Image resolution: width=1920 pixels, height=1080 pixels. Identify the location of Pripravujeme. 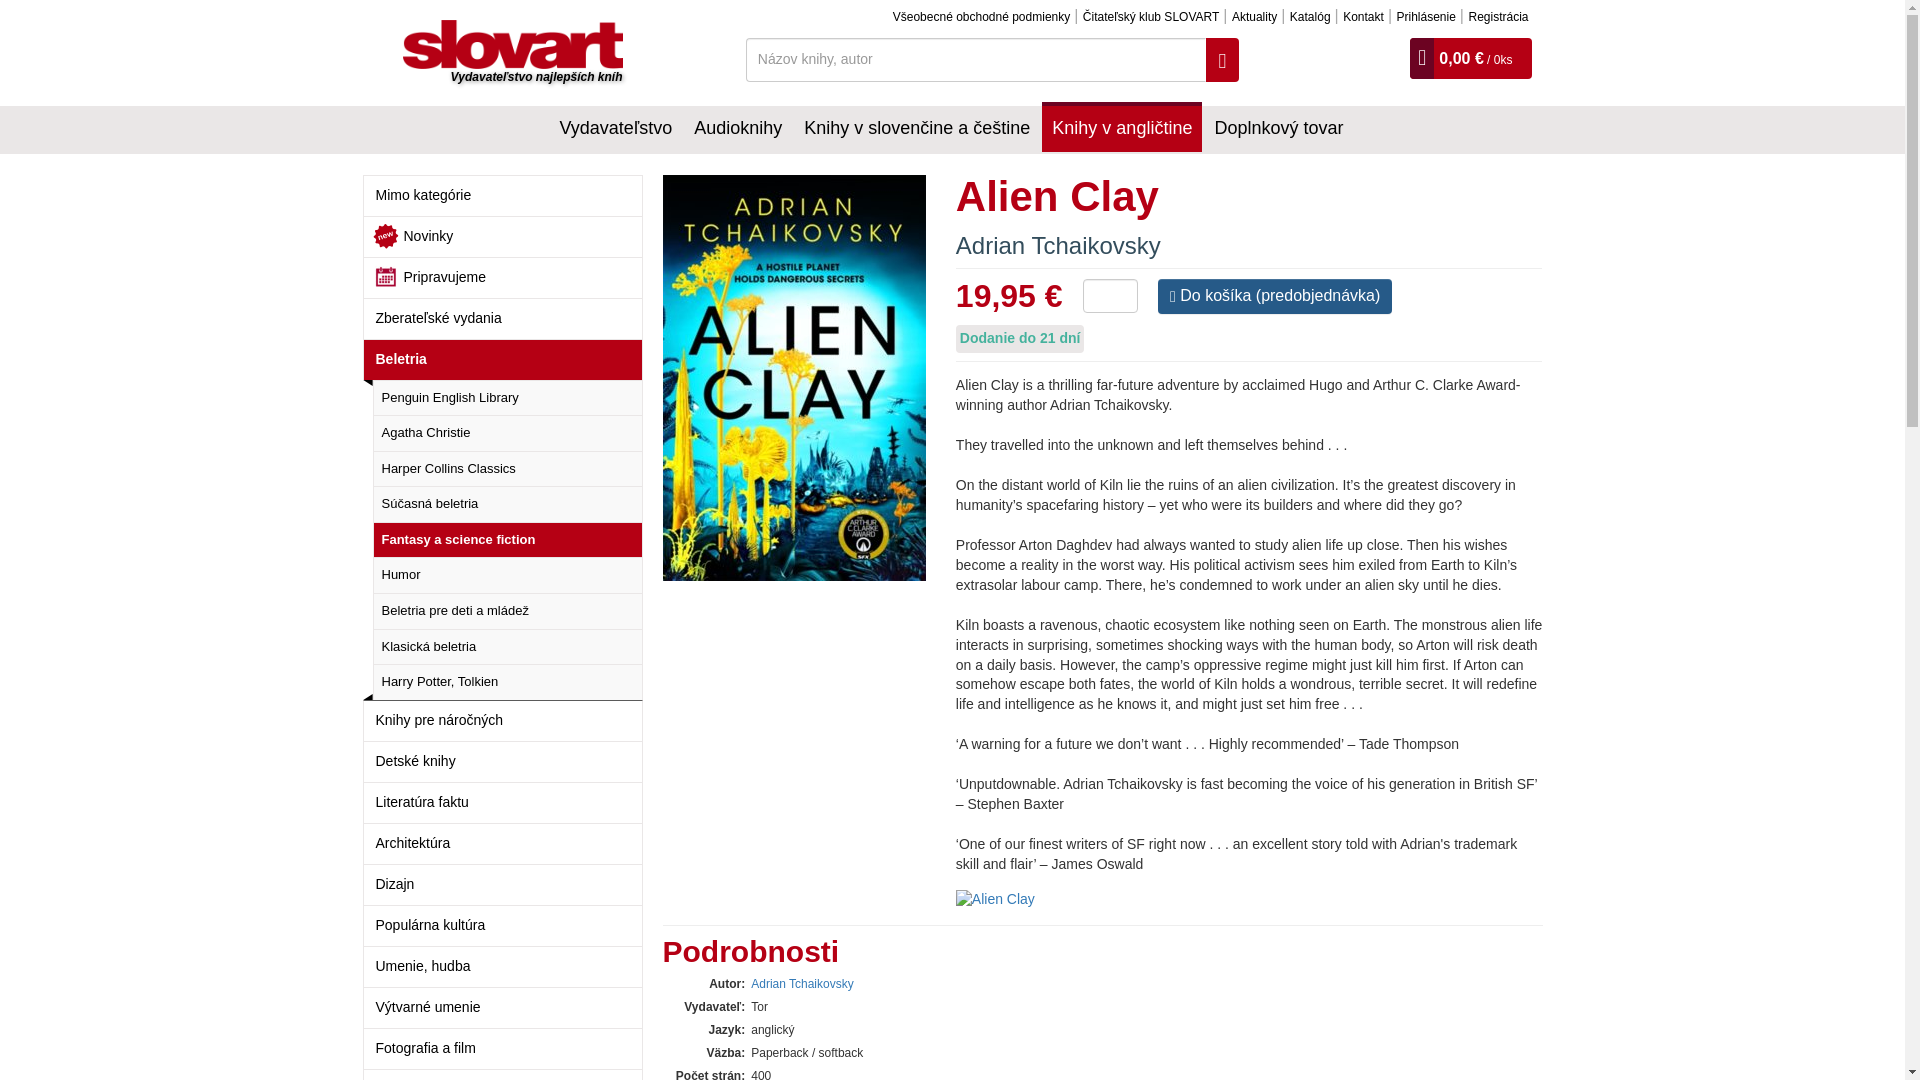
(502, 278).